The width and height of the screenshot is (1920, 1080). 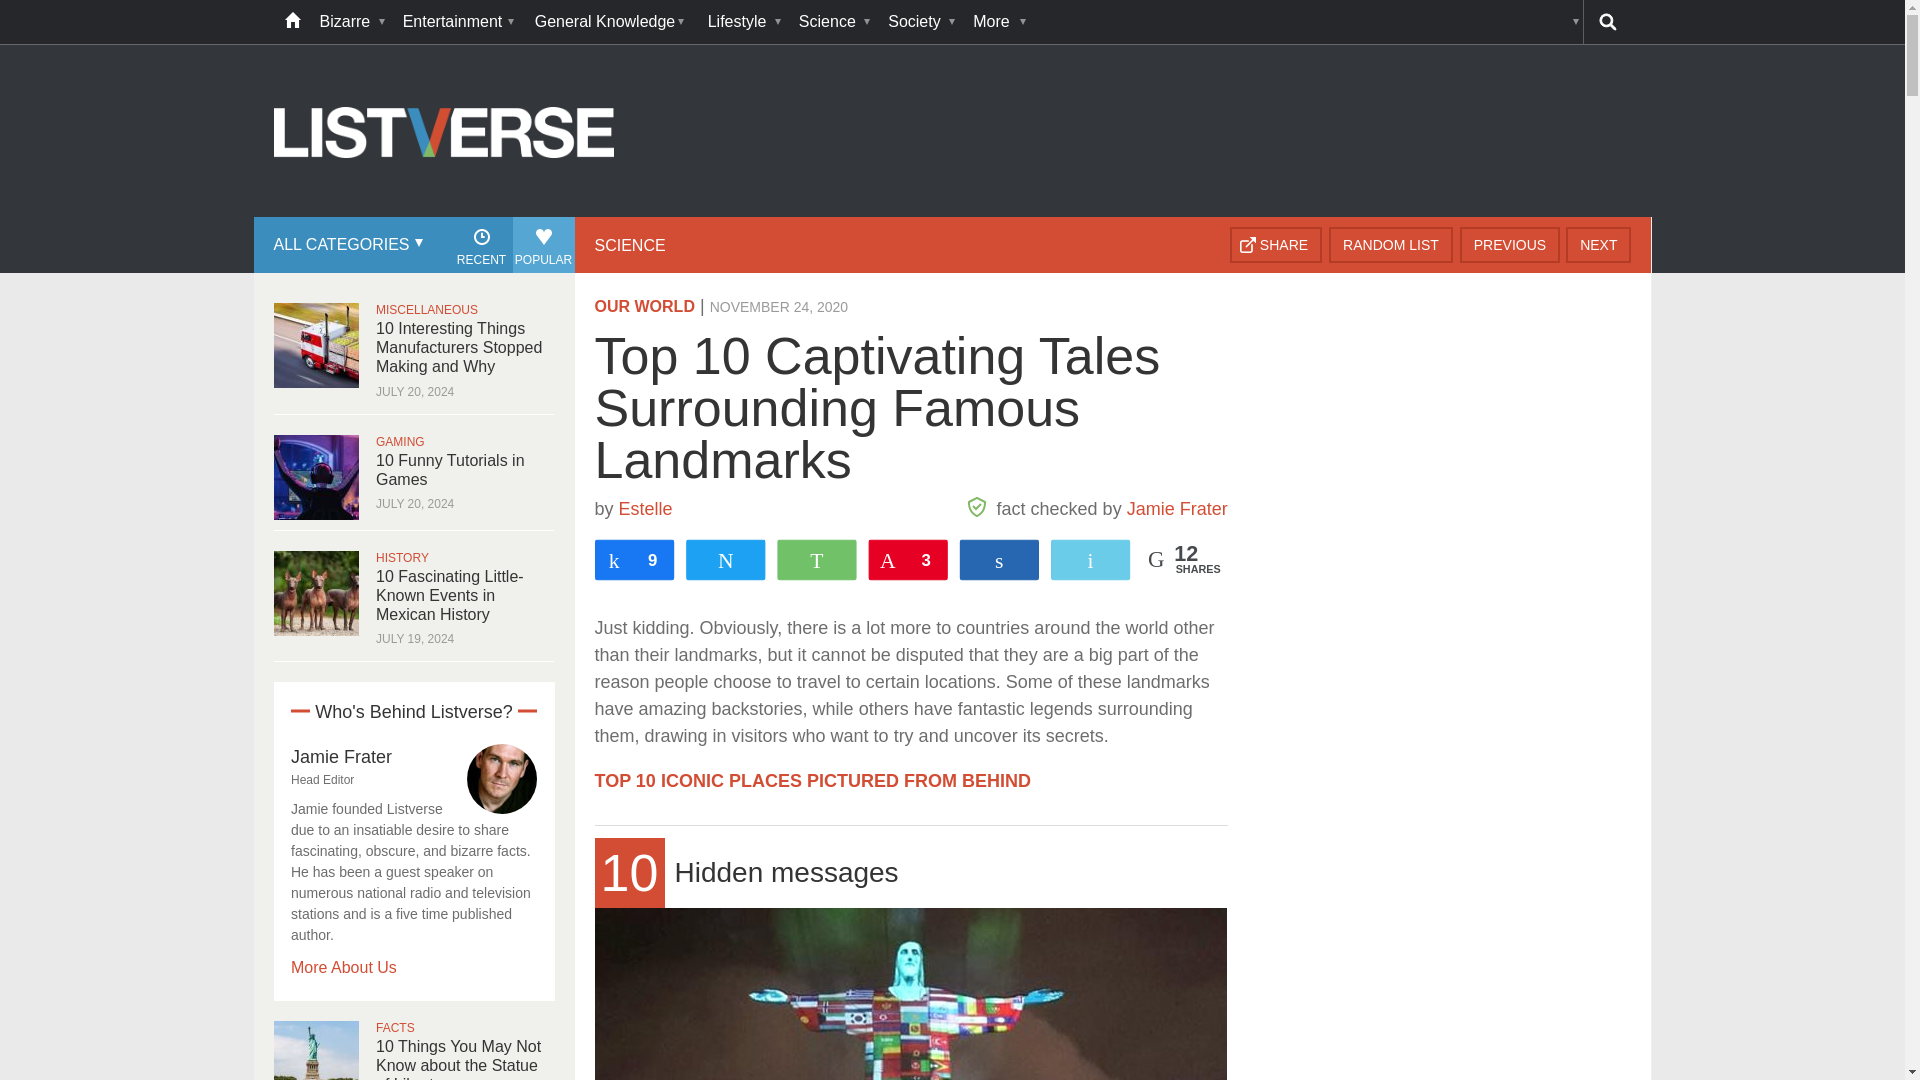 I want to click on General Knowledge, so click(x=610, y=22).